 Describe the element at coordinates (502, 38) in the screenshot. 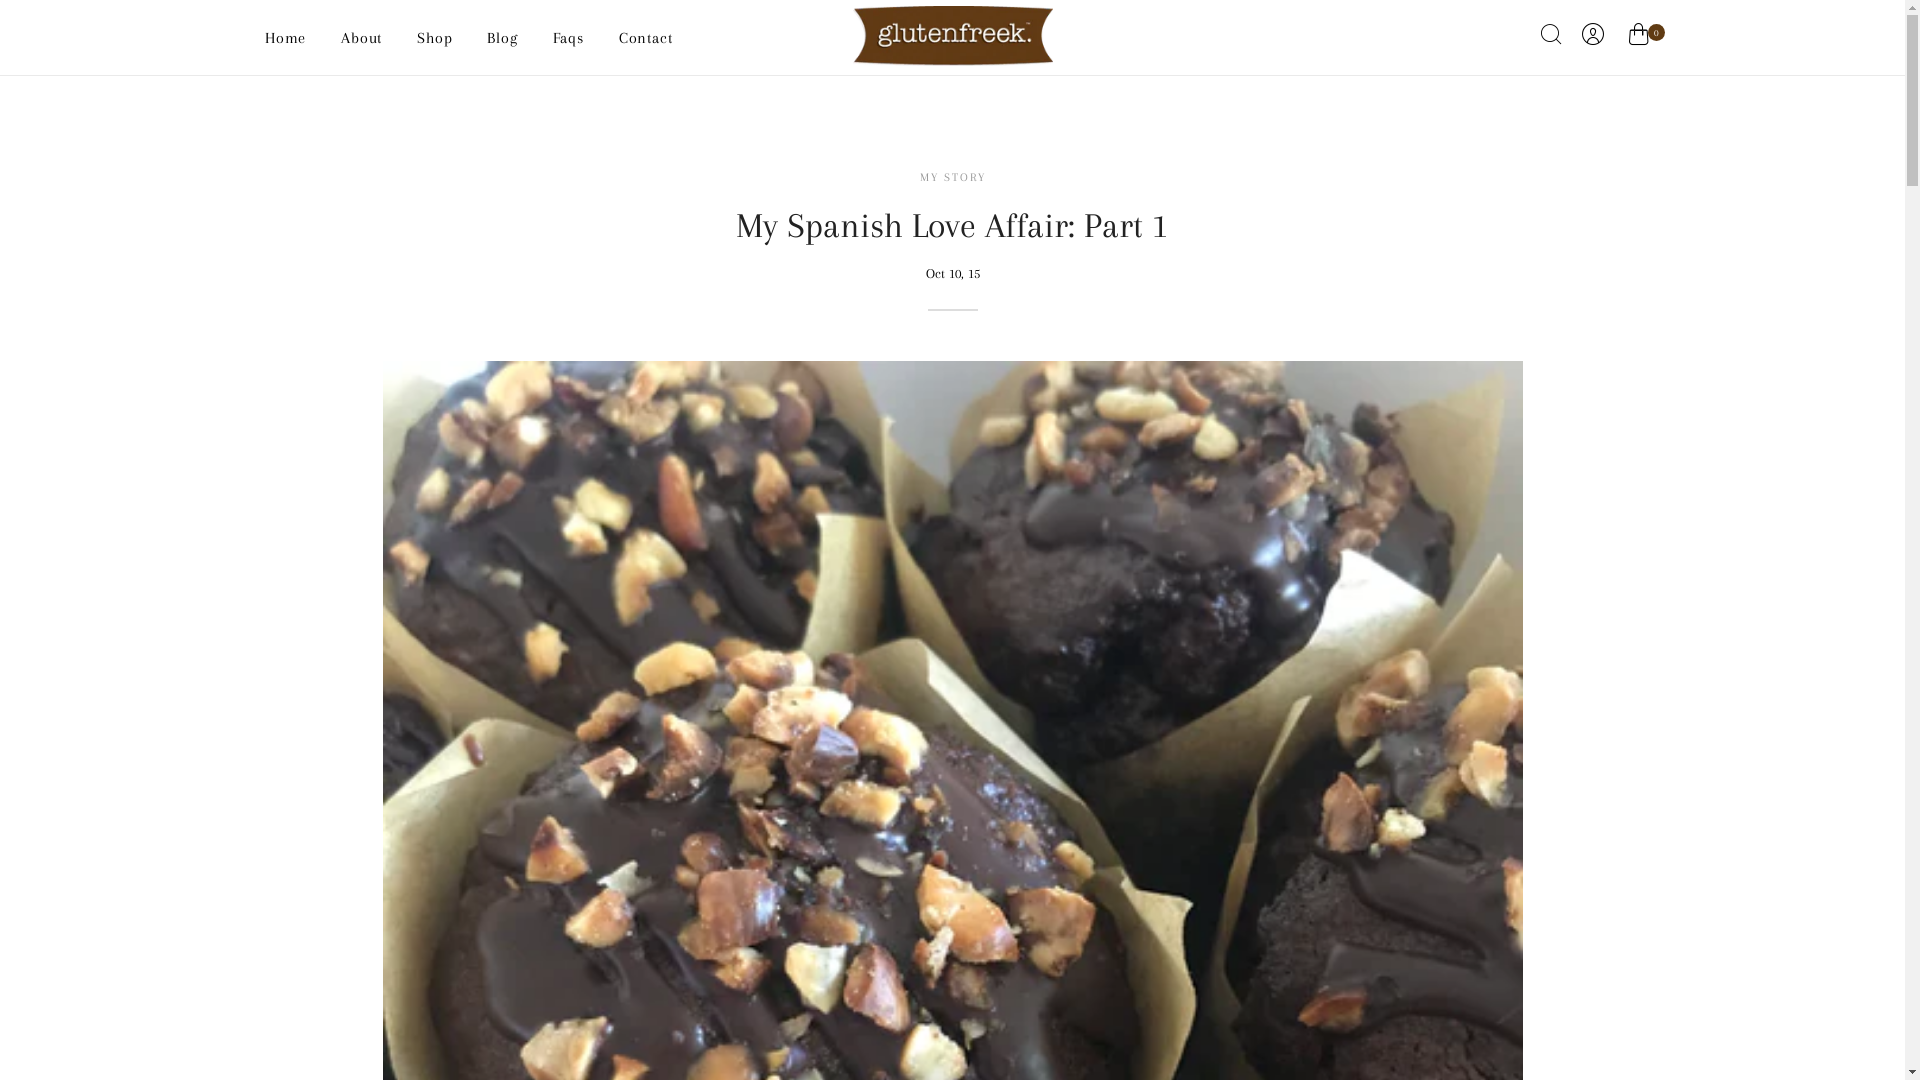

I see `Blog` at that location.